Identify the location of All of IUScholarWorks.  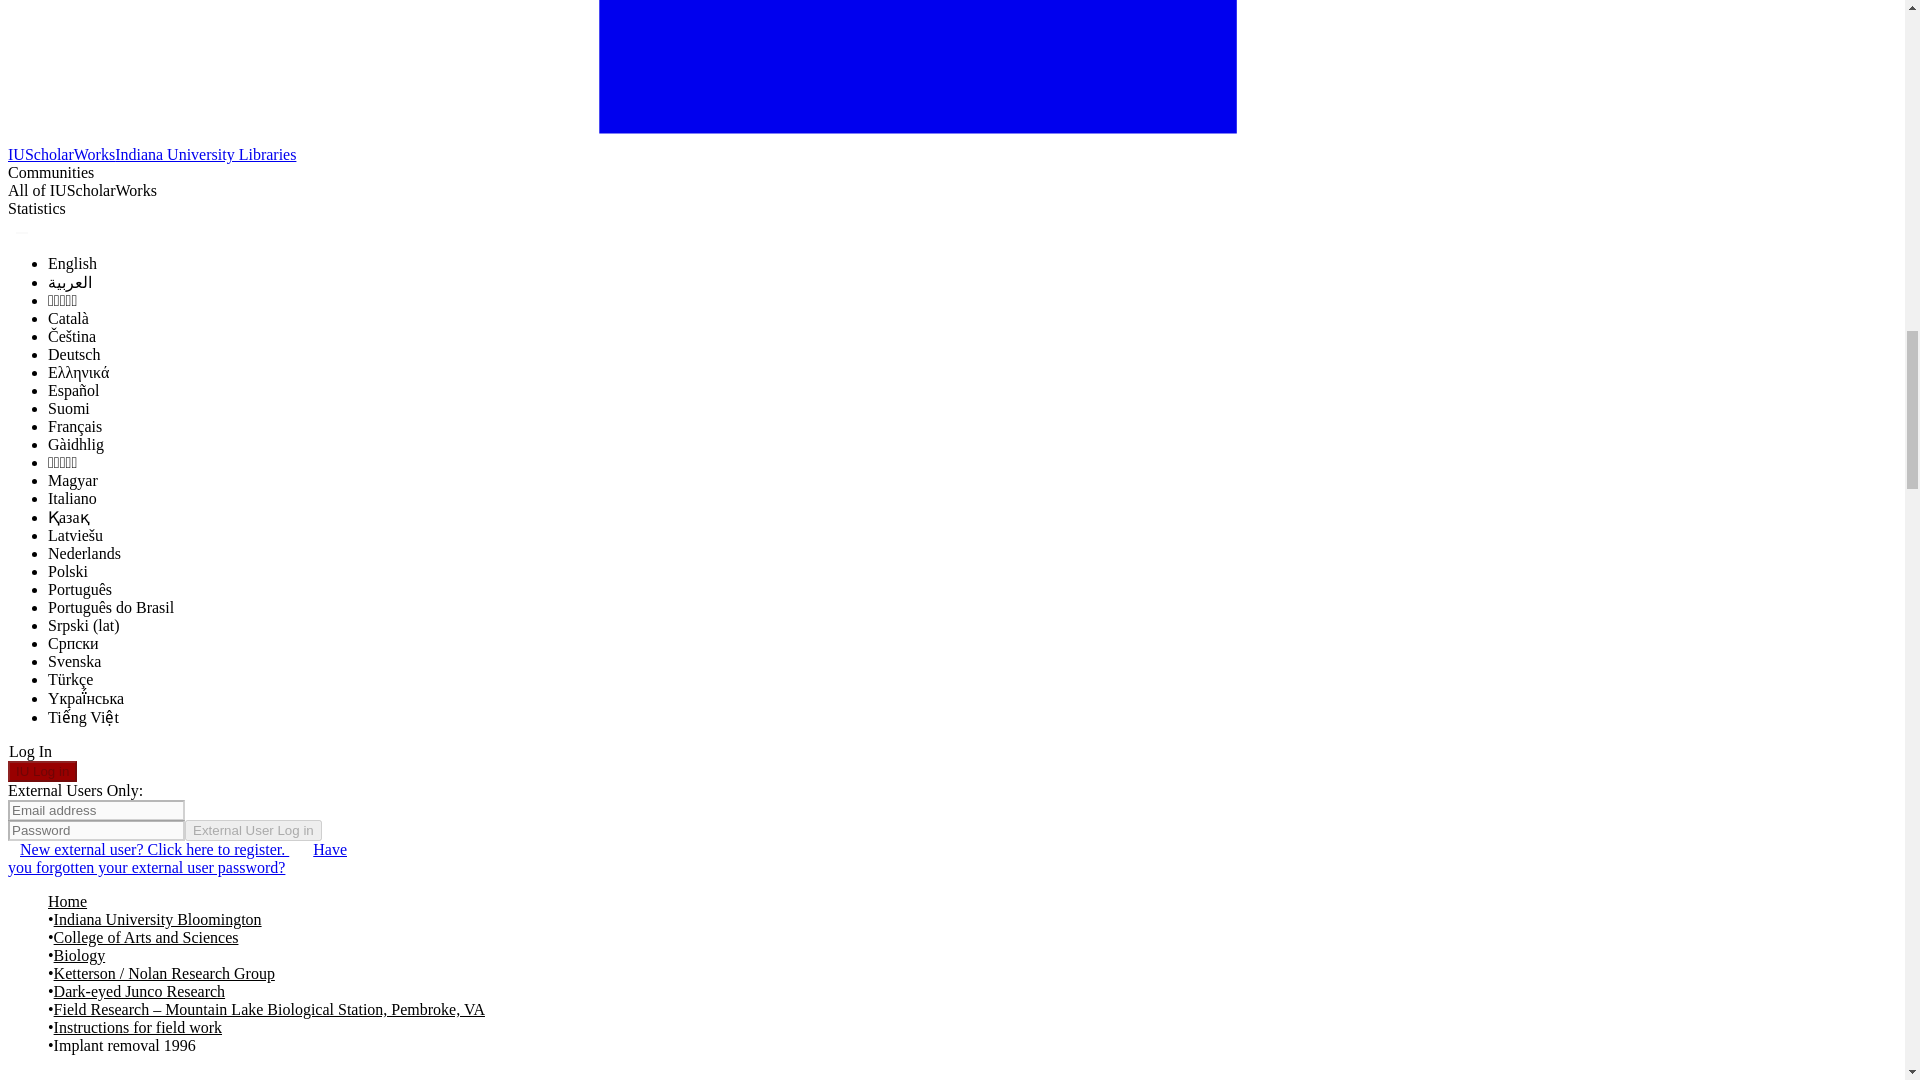
(82, 190).